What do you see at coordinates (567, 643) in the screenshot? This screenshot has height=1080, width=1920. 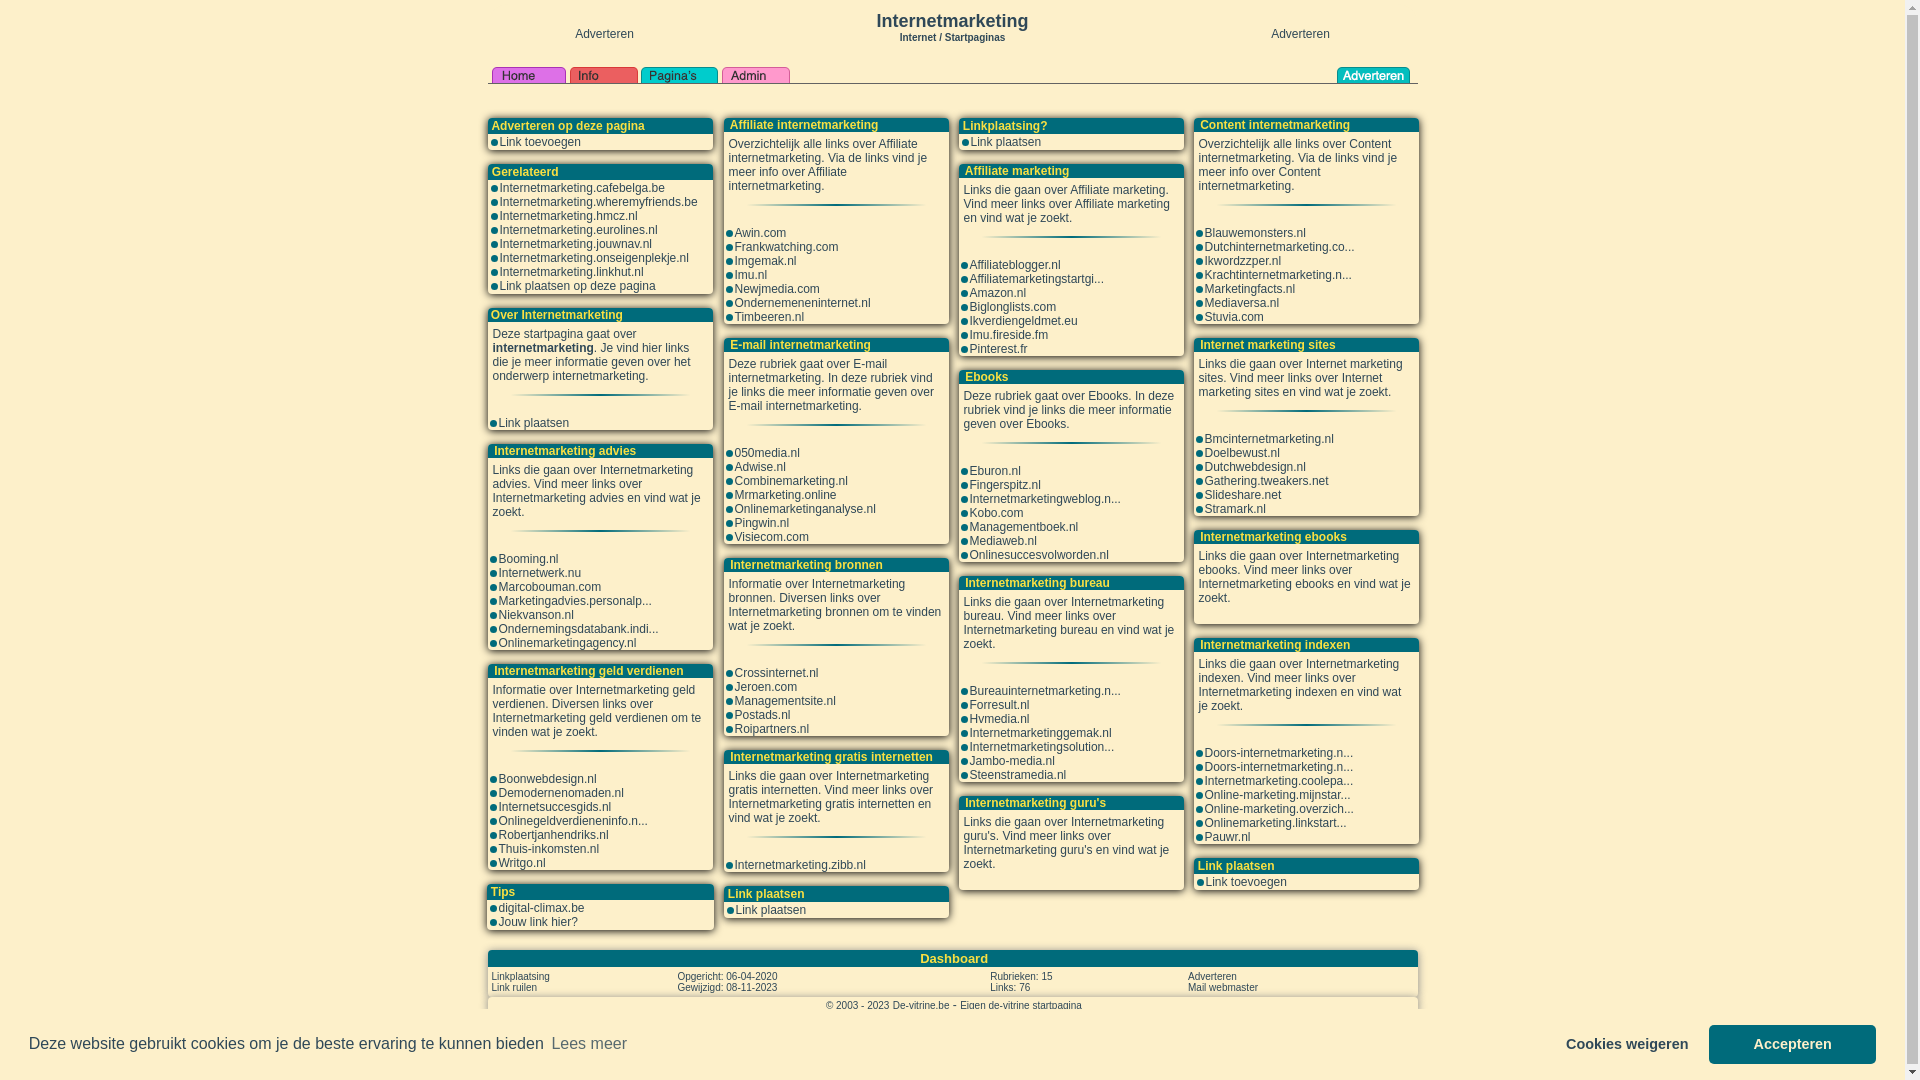 I see `Onlinemarketingagency.nl` at bounding box center [567, 643].